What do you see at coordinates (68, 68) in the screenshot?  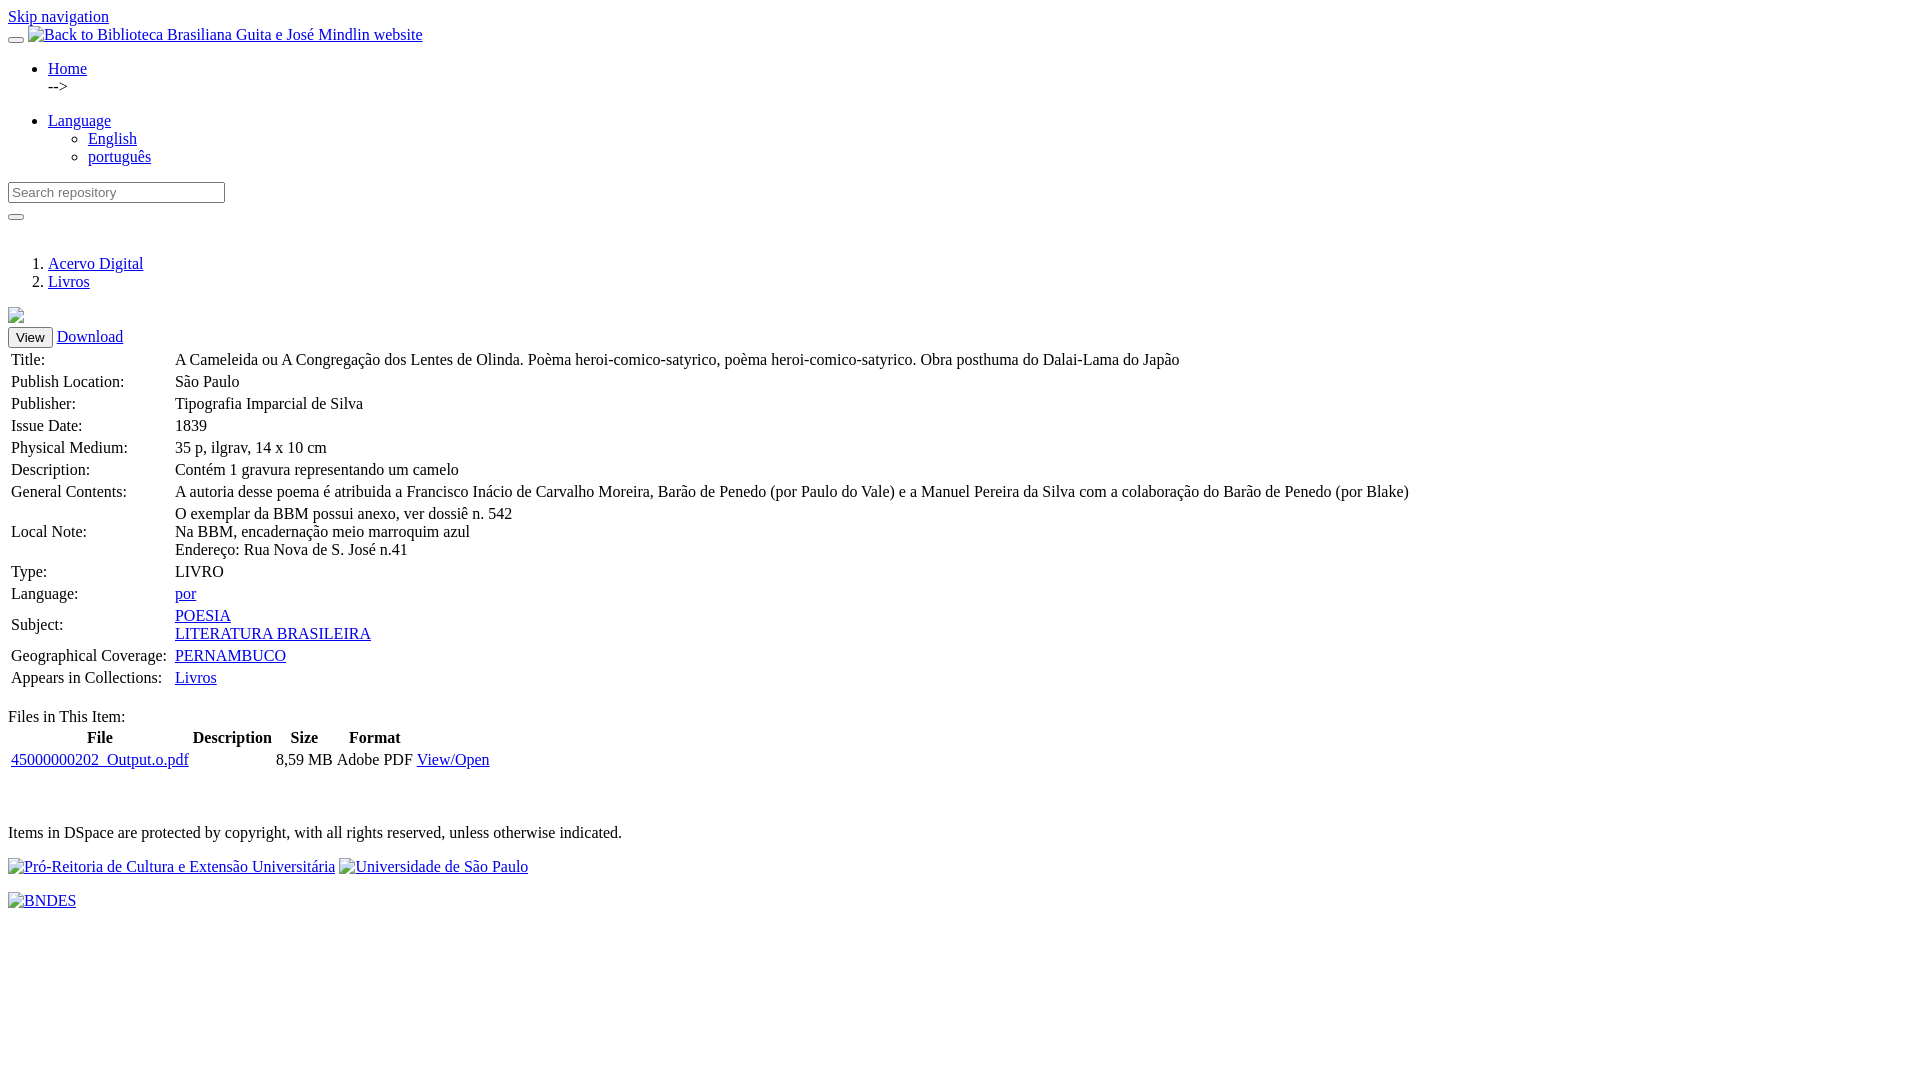 I see `Home` at bounding box center [68, 68].